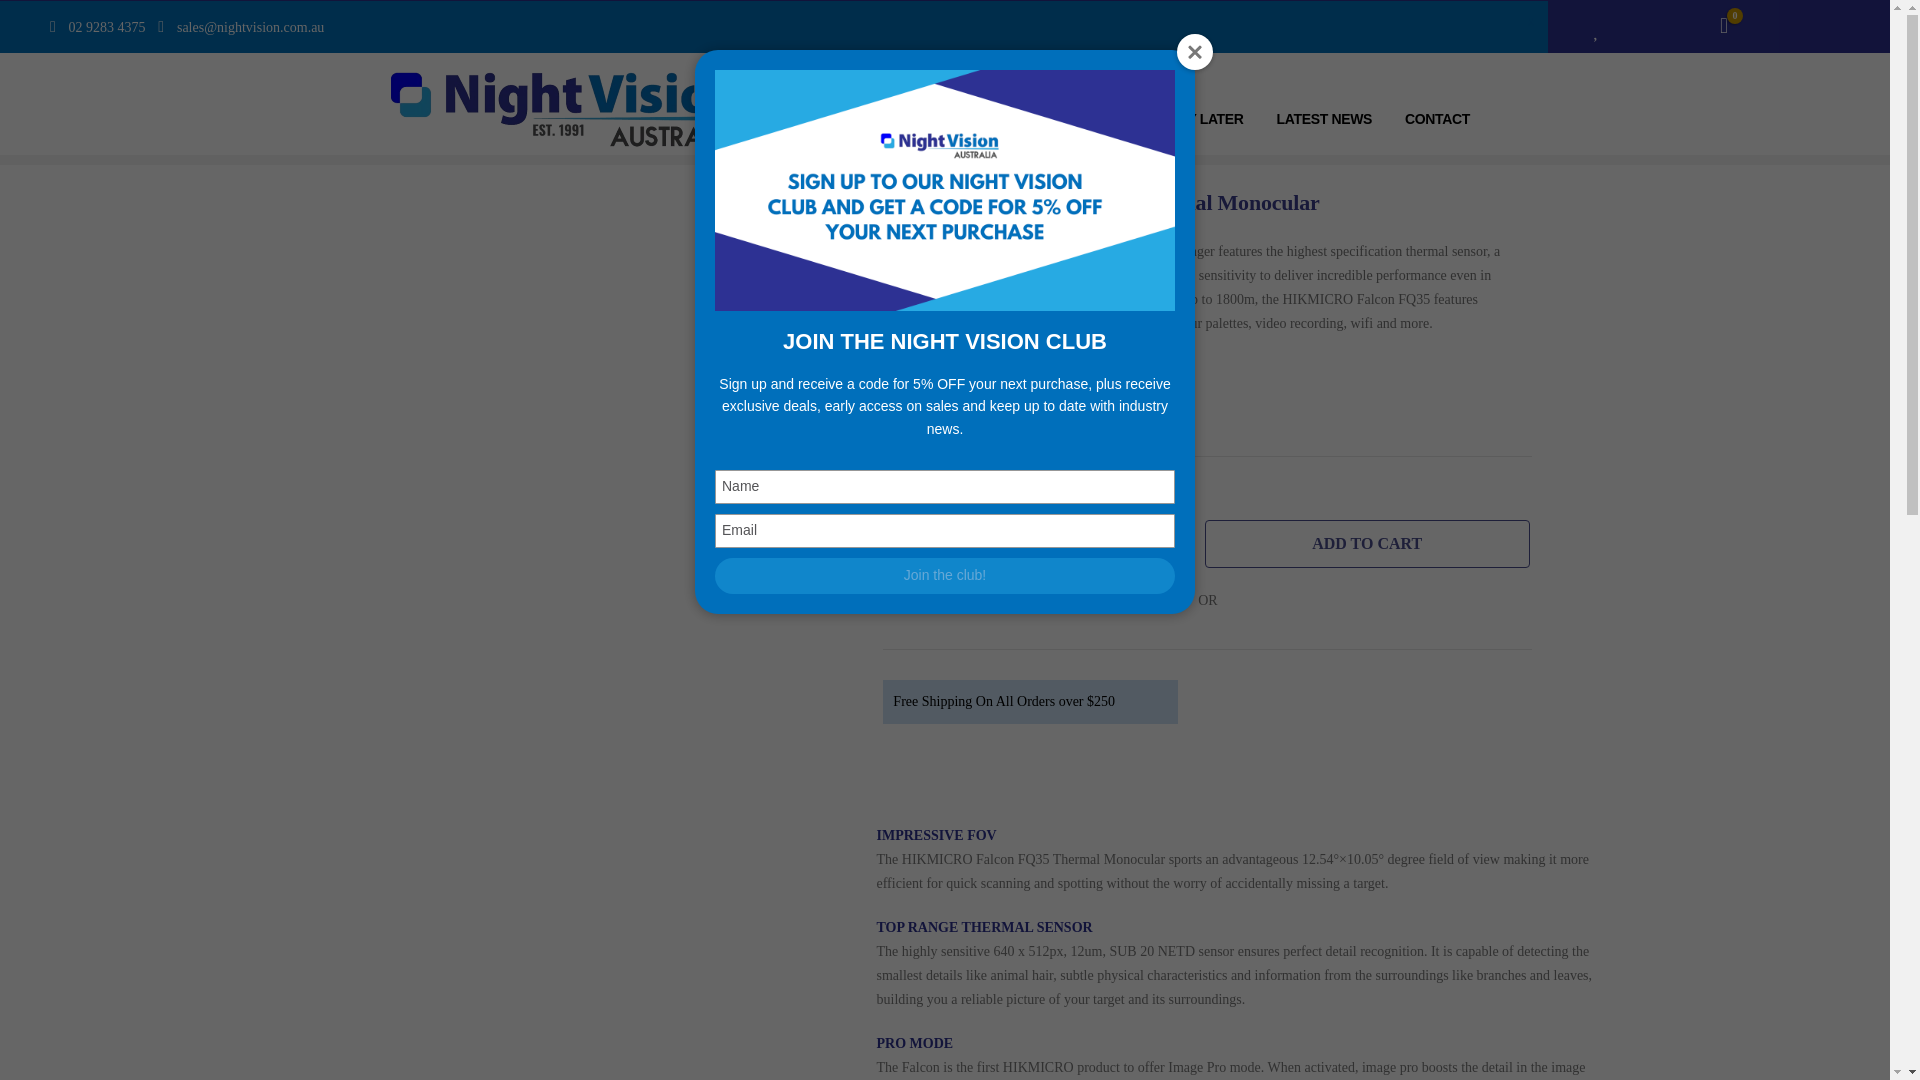 This screenshot has width=1920, height=1080. What do you see at coordinates (1437, 118) in the screenshot?
I see `CONTACT` at bounding box center [1437, 118].